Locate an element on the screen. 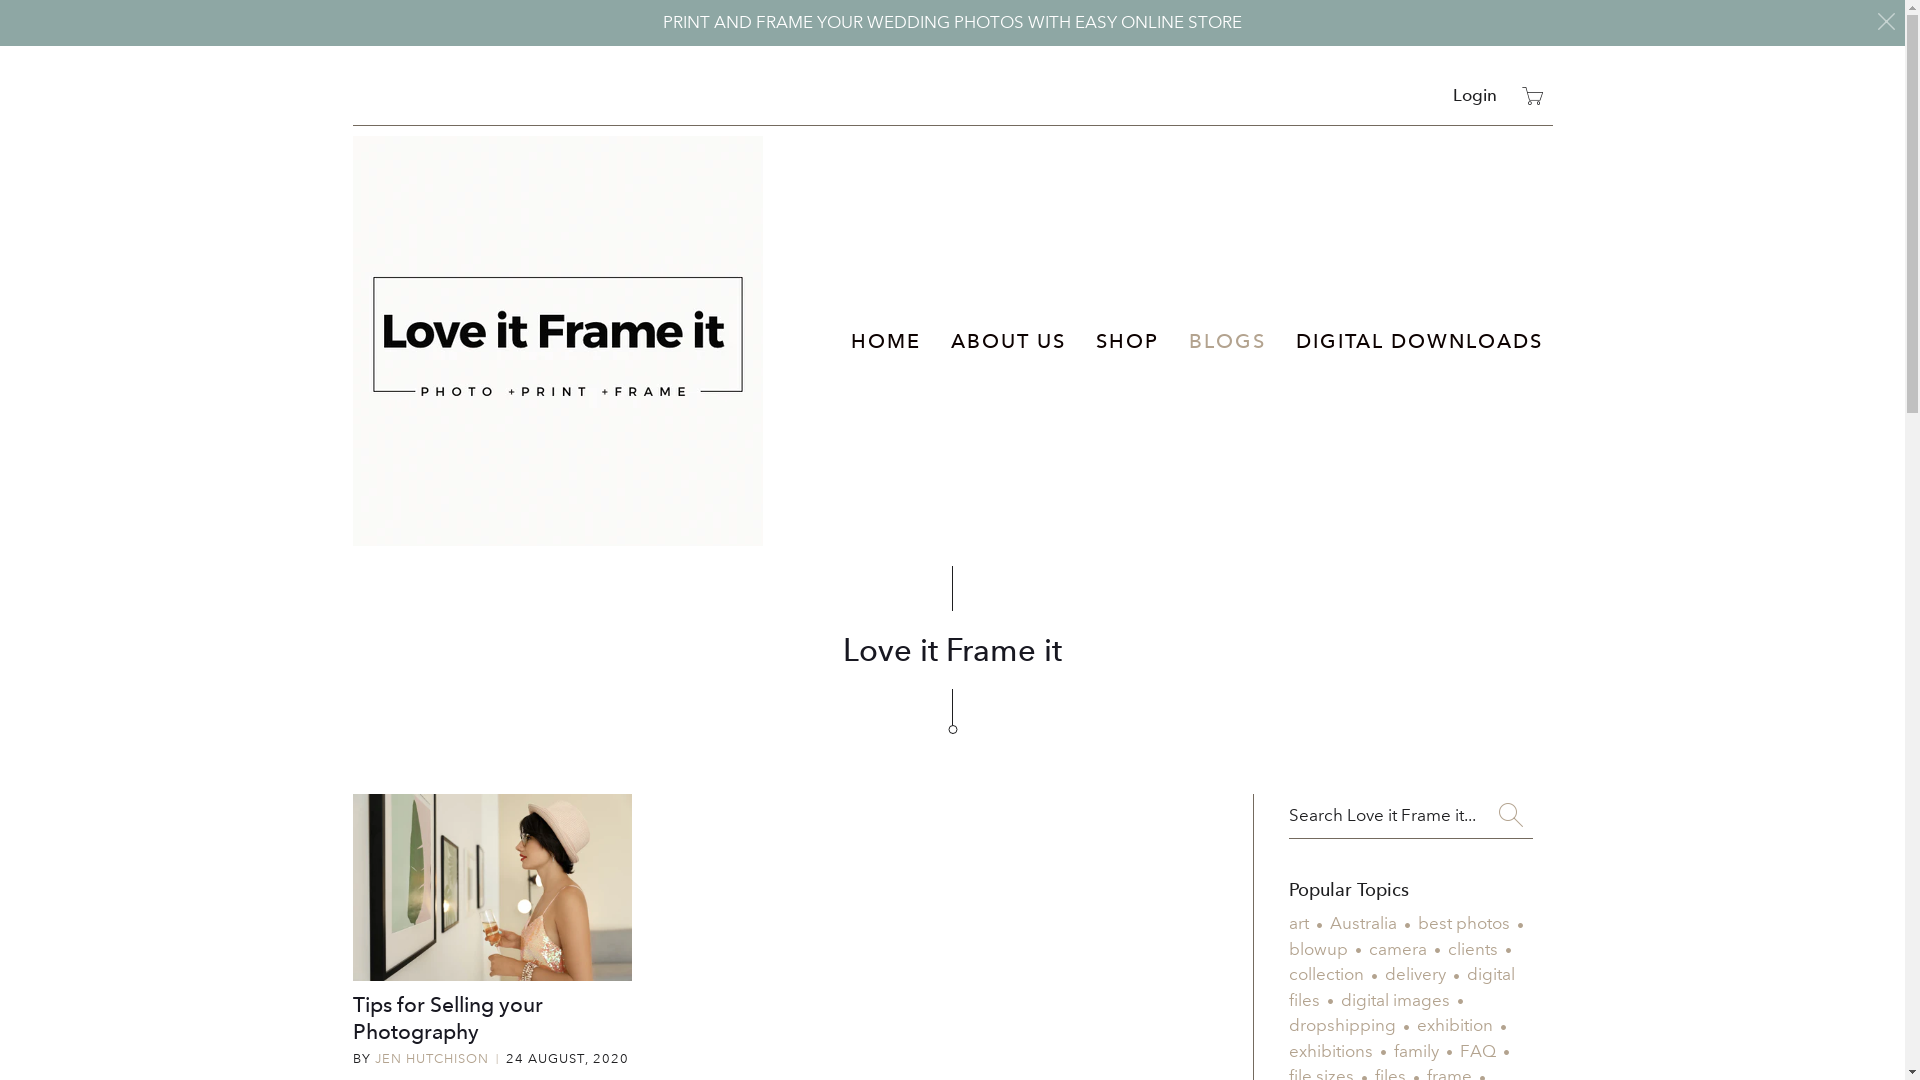  Tips for Selling your Photography is located at coordinates (447, 1018).